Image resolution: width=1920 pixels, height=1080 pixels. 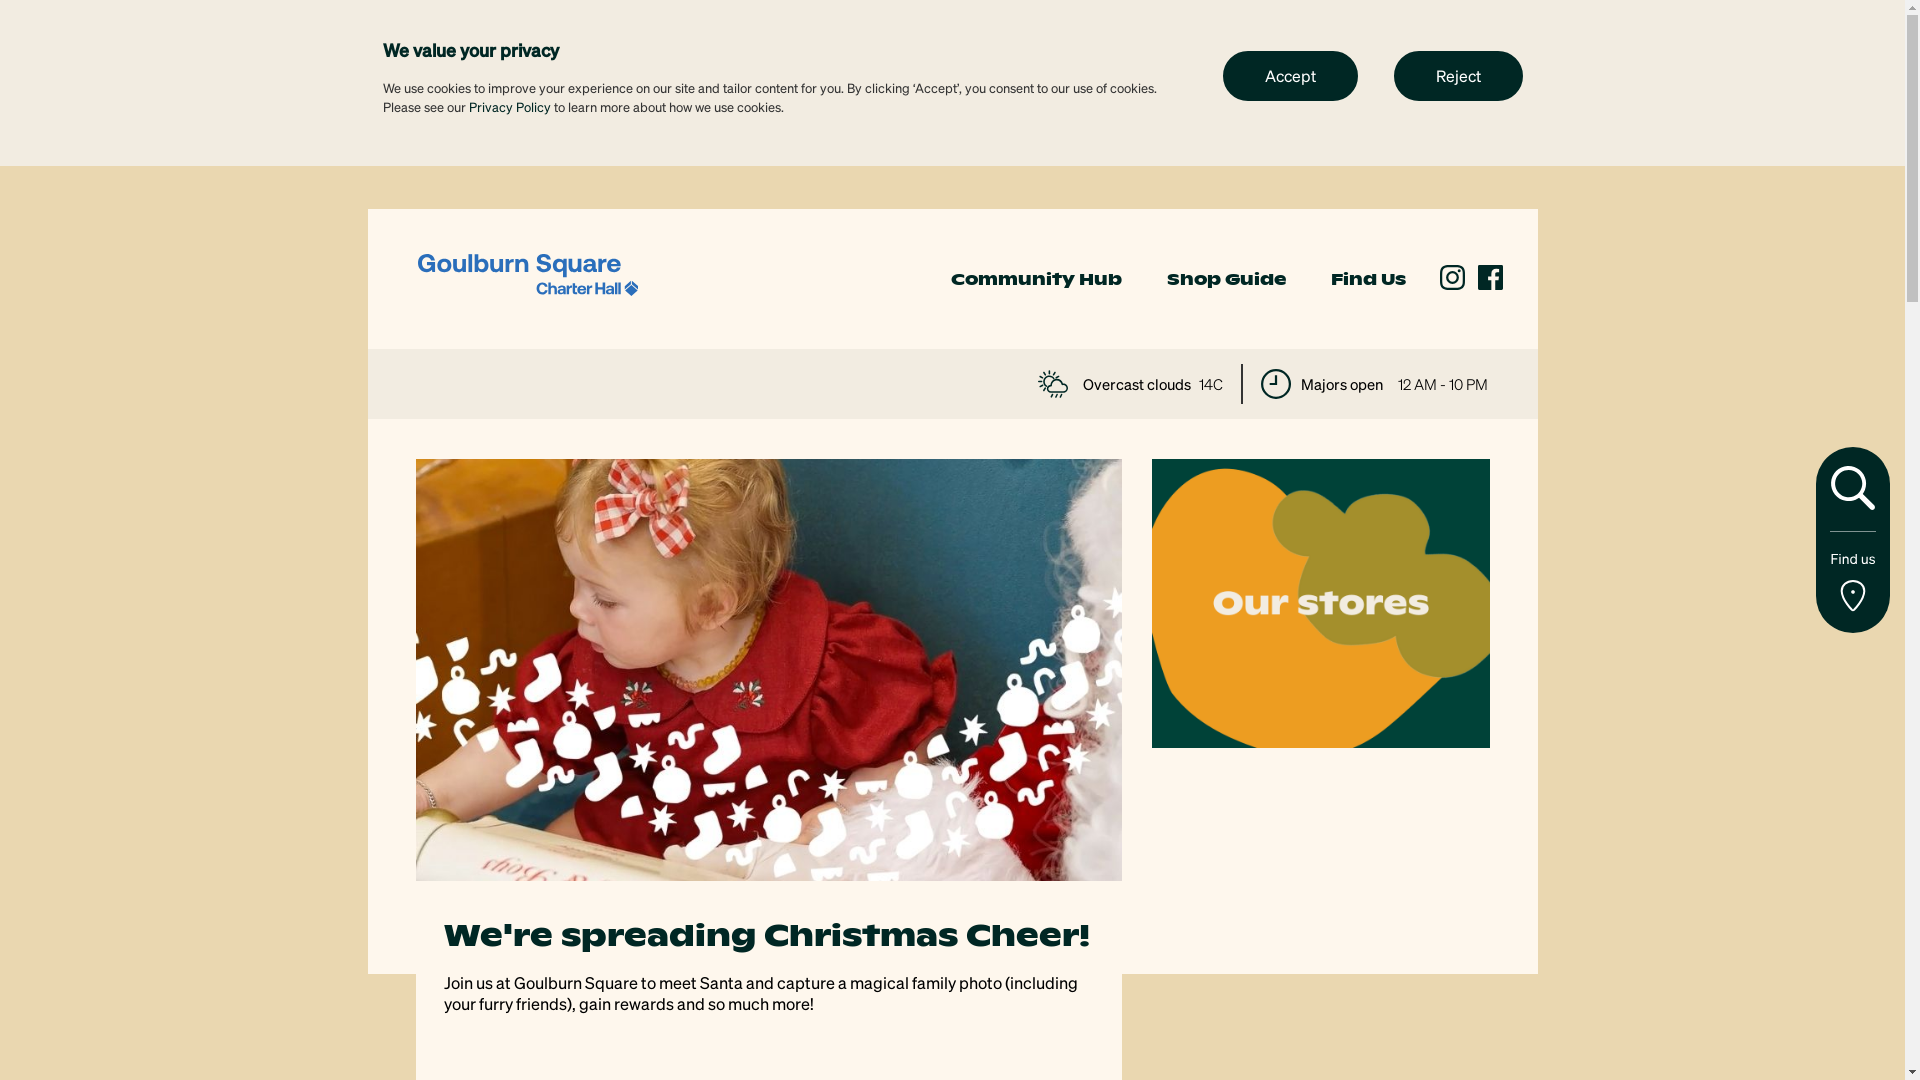 What do you see at coordinates (1036, 280) in the screenshot?
I see `Community Hub` at bounding box center [1036, 280].